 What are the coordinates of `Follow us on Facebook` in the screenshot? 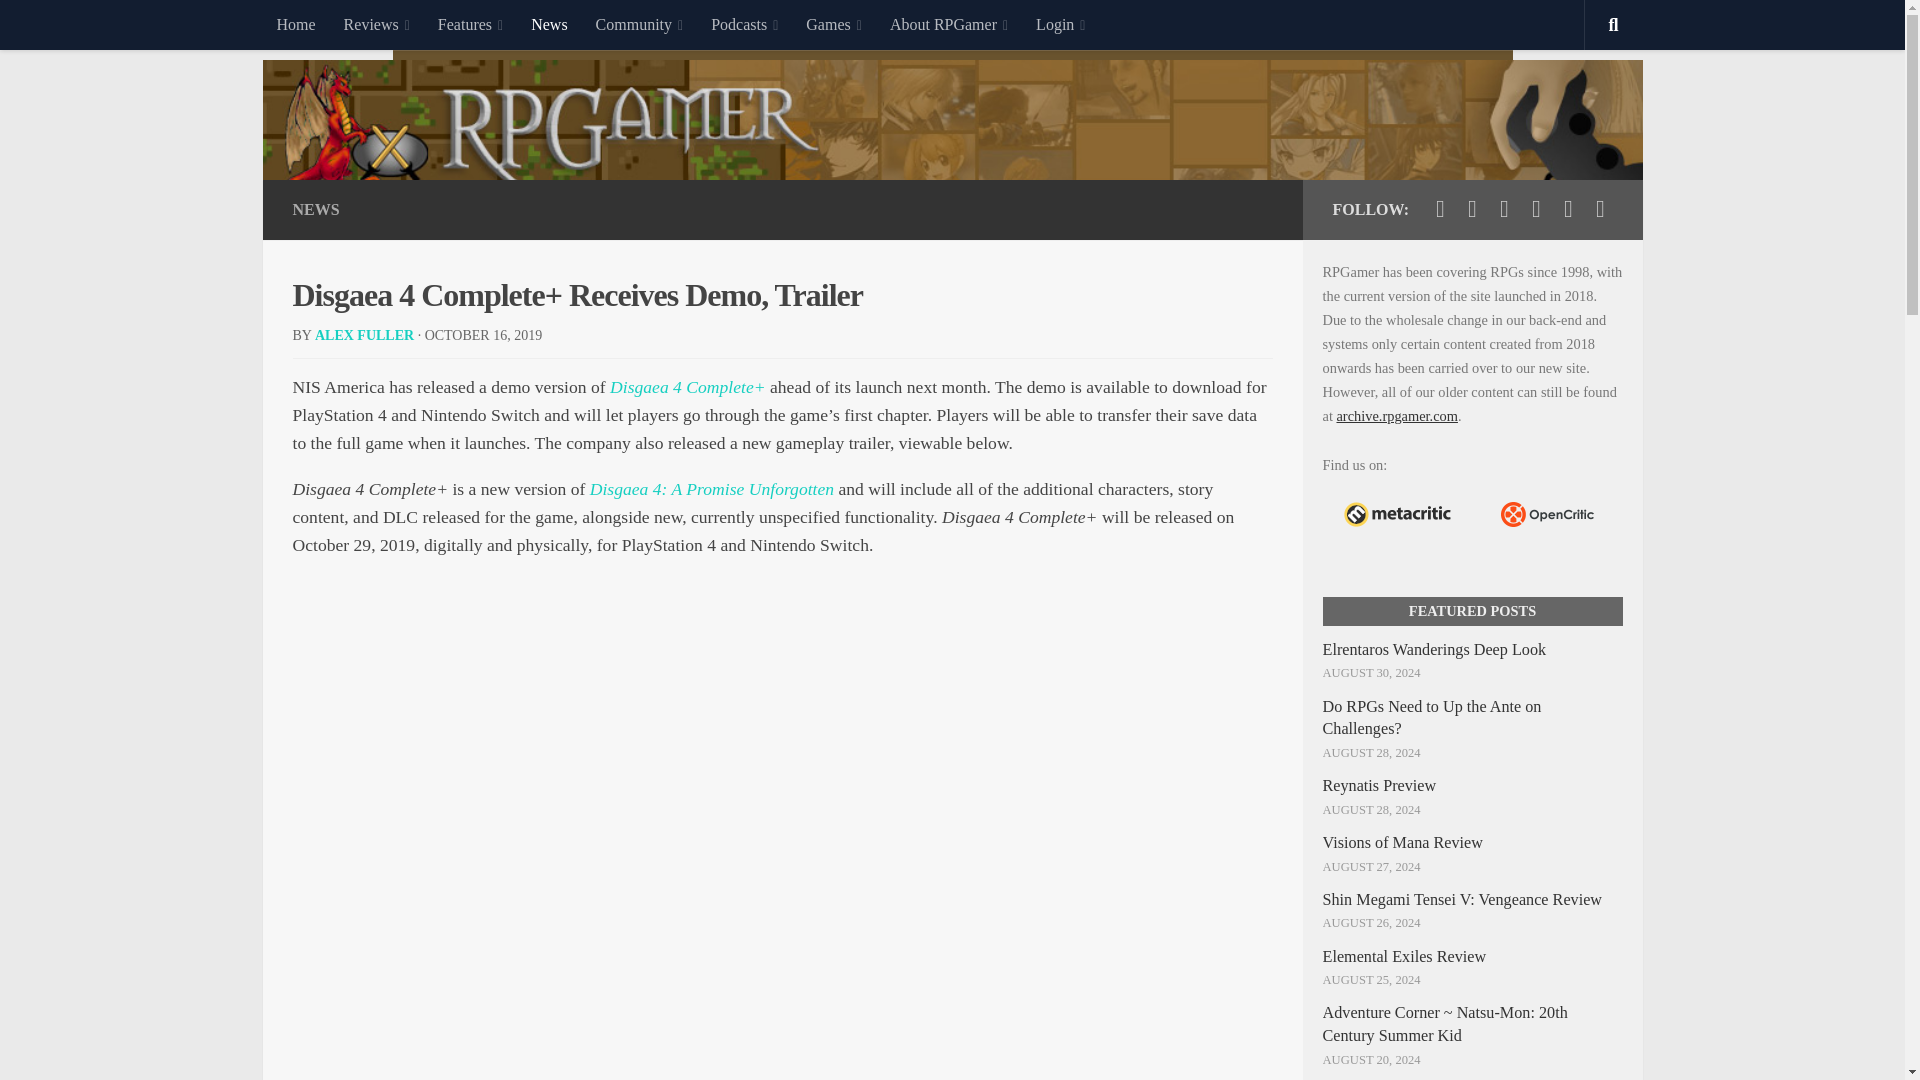 It's located at (1472, 208).